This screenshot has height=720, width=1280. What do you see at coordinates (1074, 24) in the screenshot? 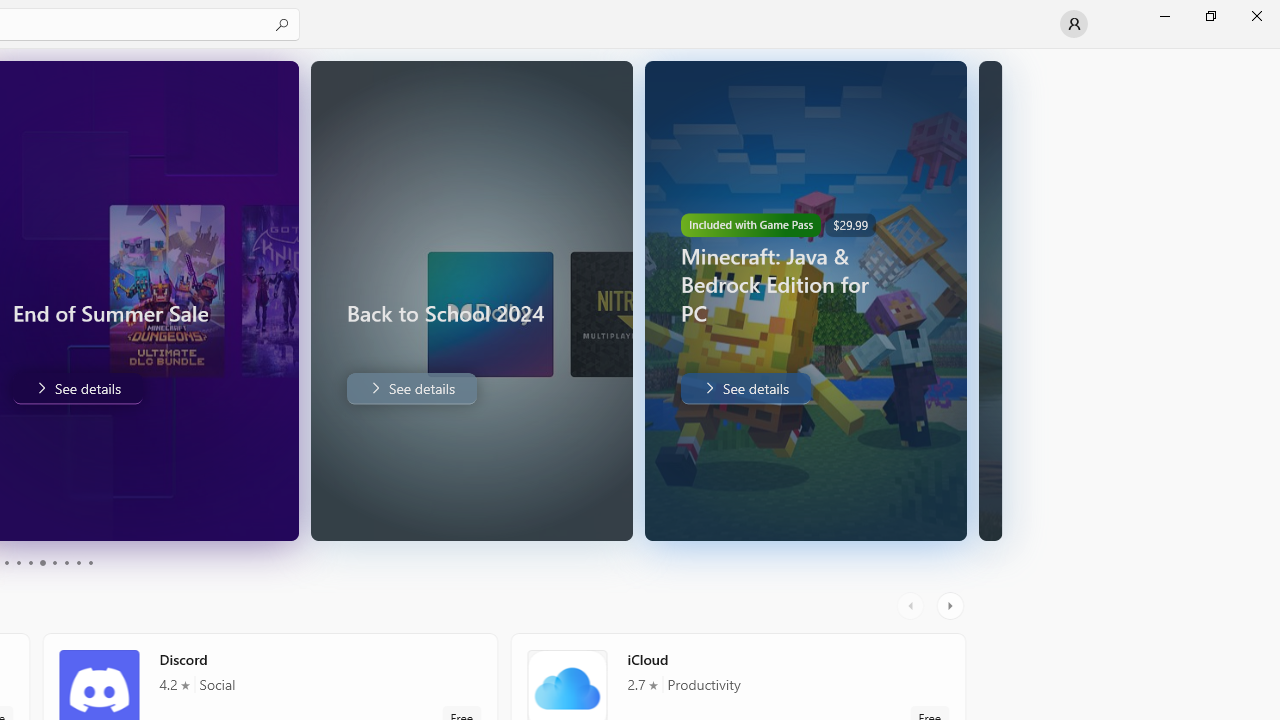
I see `User profile` at bounding box center [1074, 24].